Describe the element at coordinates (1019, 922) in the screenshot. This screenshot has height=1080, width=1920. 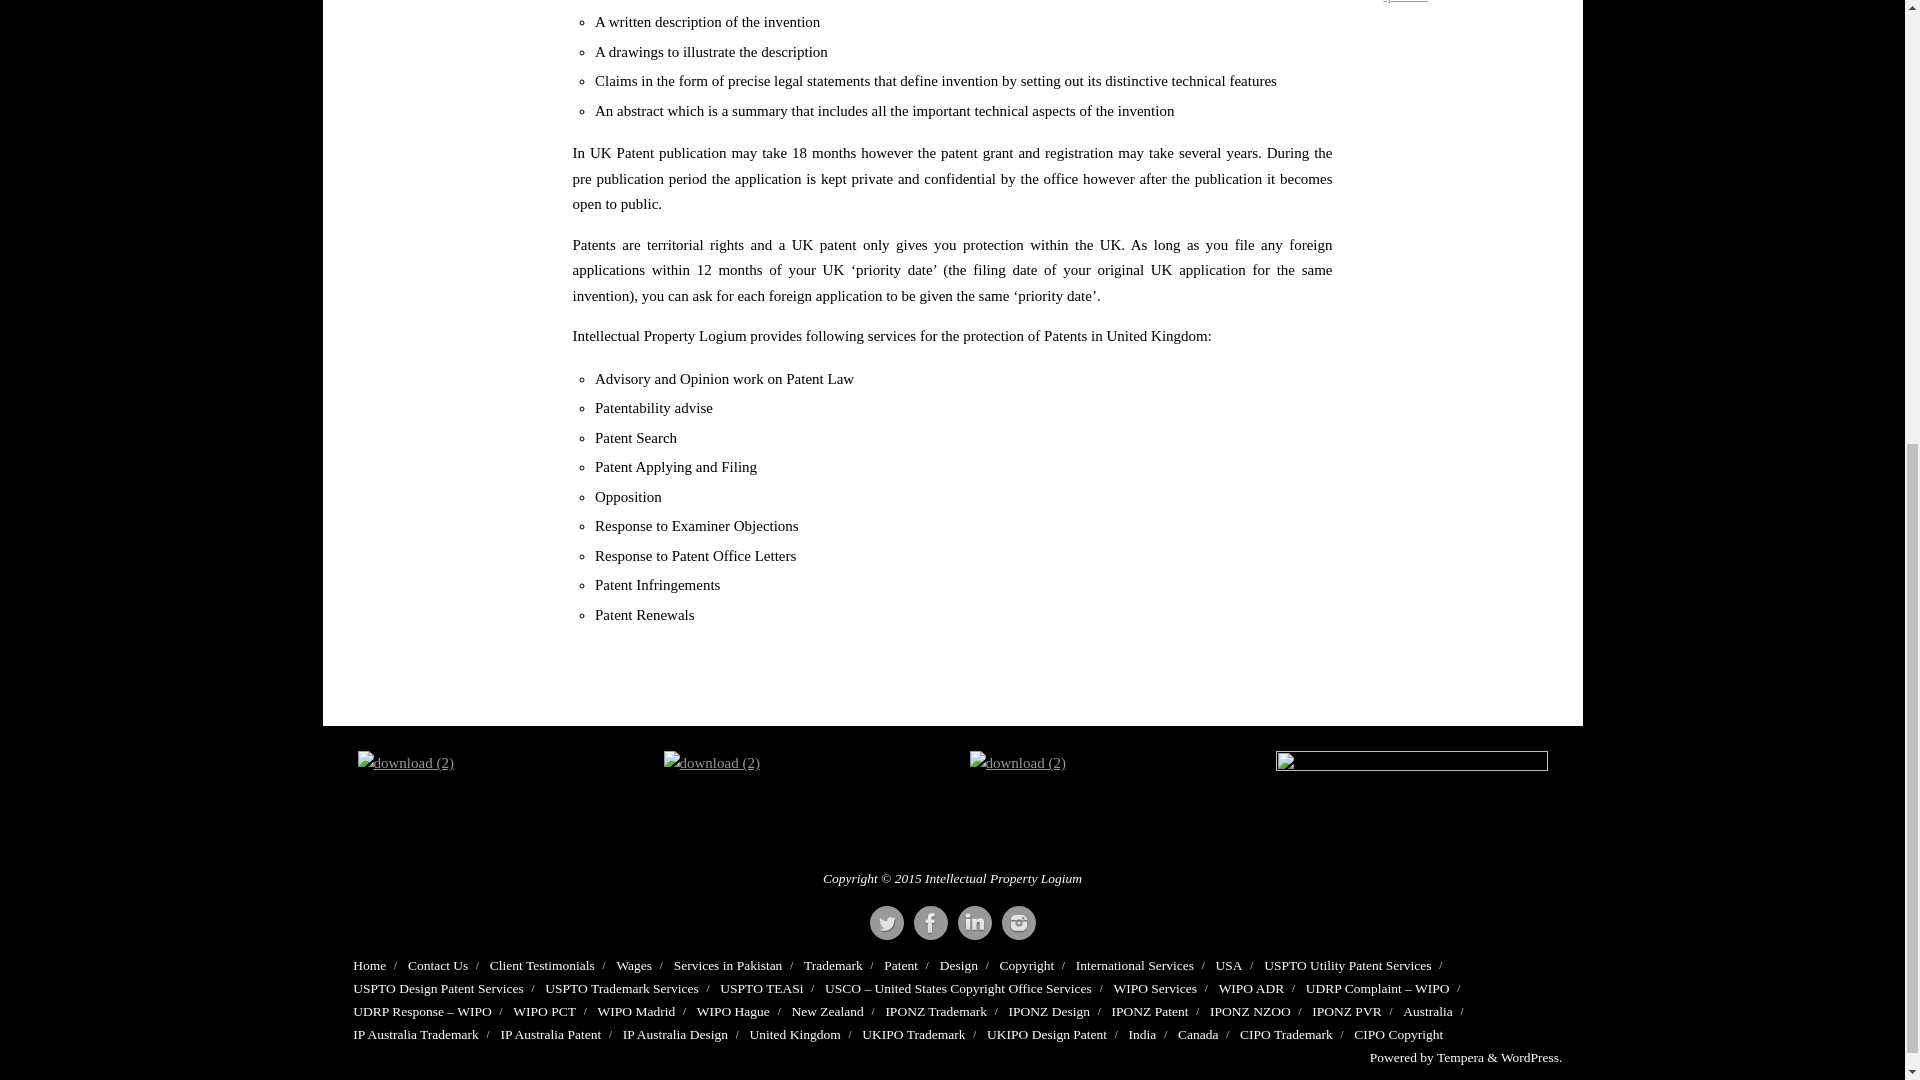
I see `Intellectual Property Logium` at that location.